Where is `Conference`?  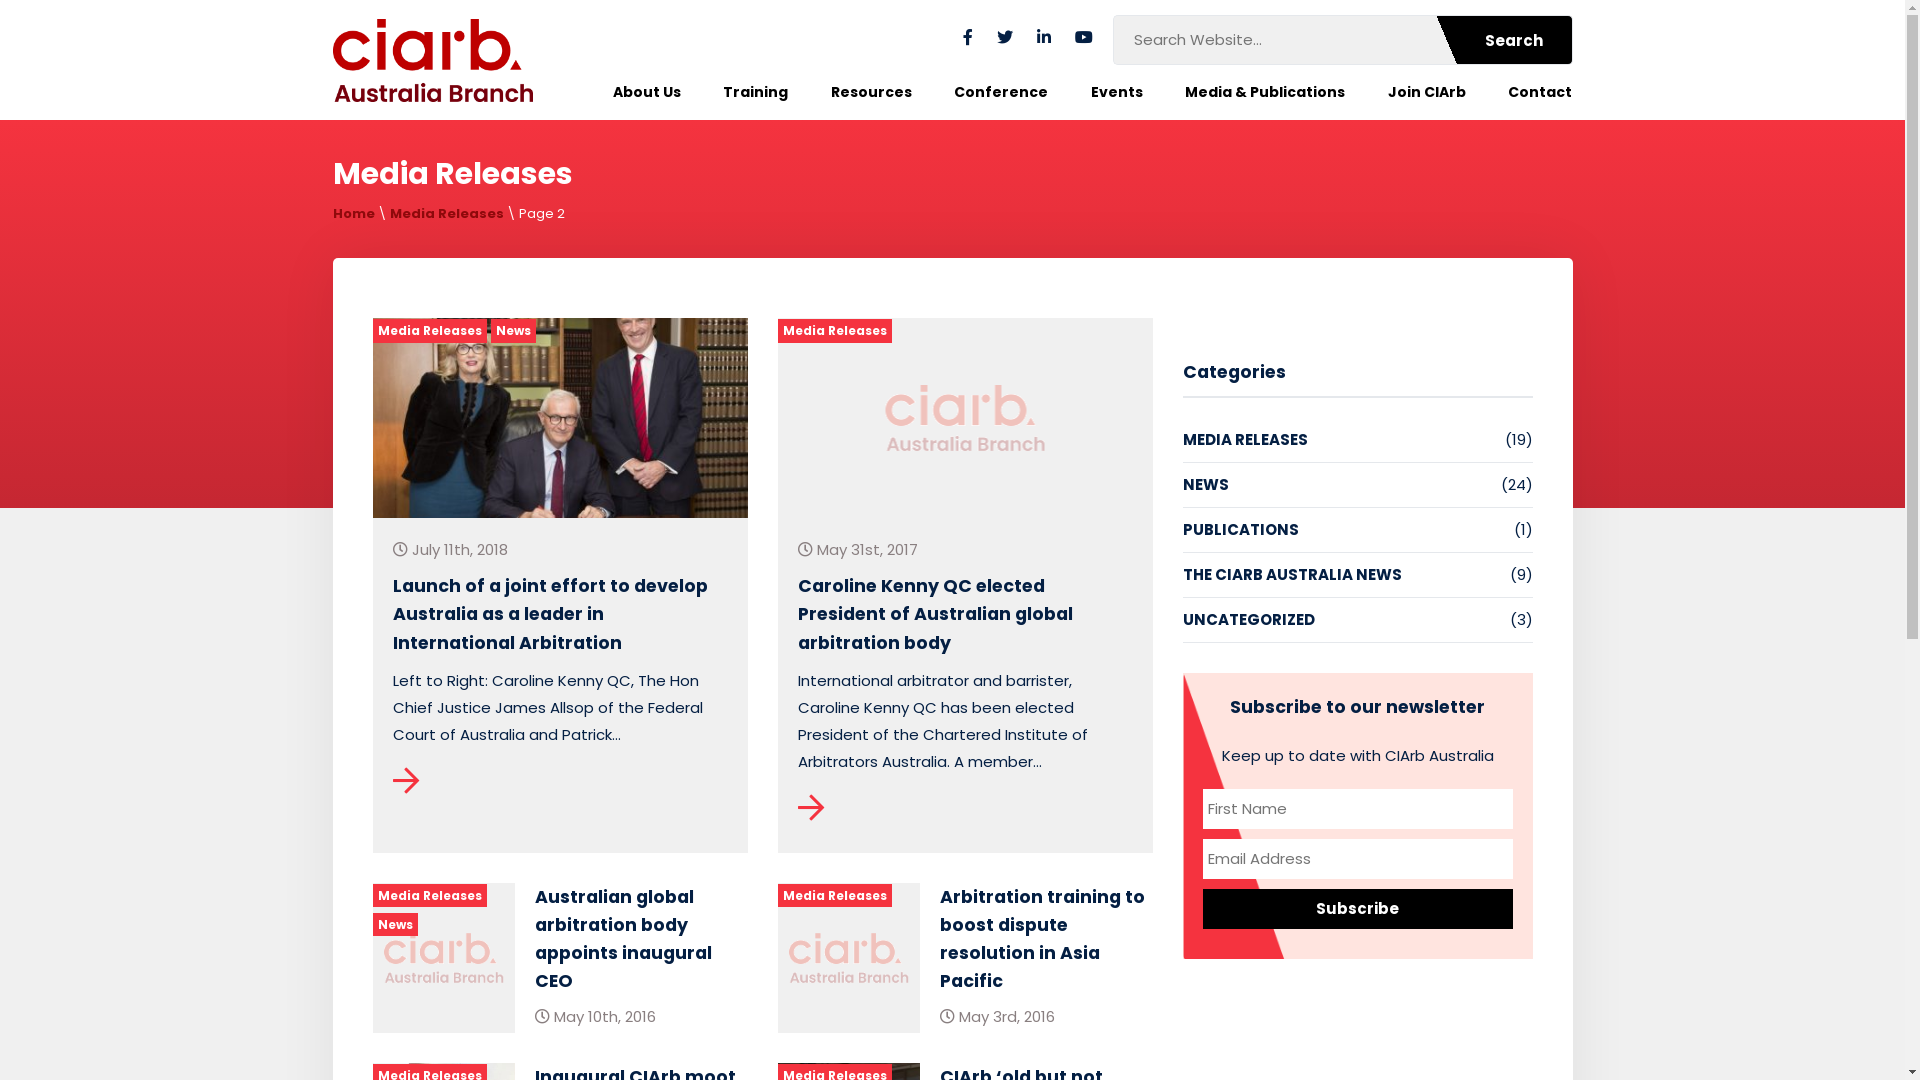
Conference is located at coordinates (1001, 92).